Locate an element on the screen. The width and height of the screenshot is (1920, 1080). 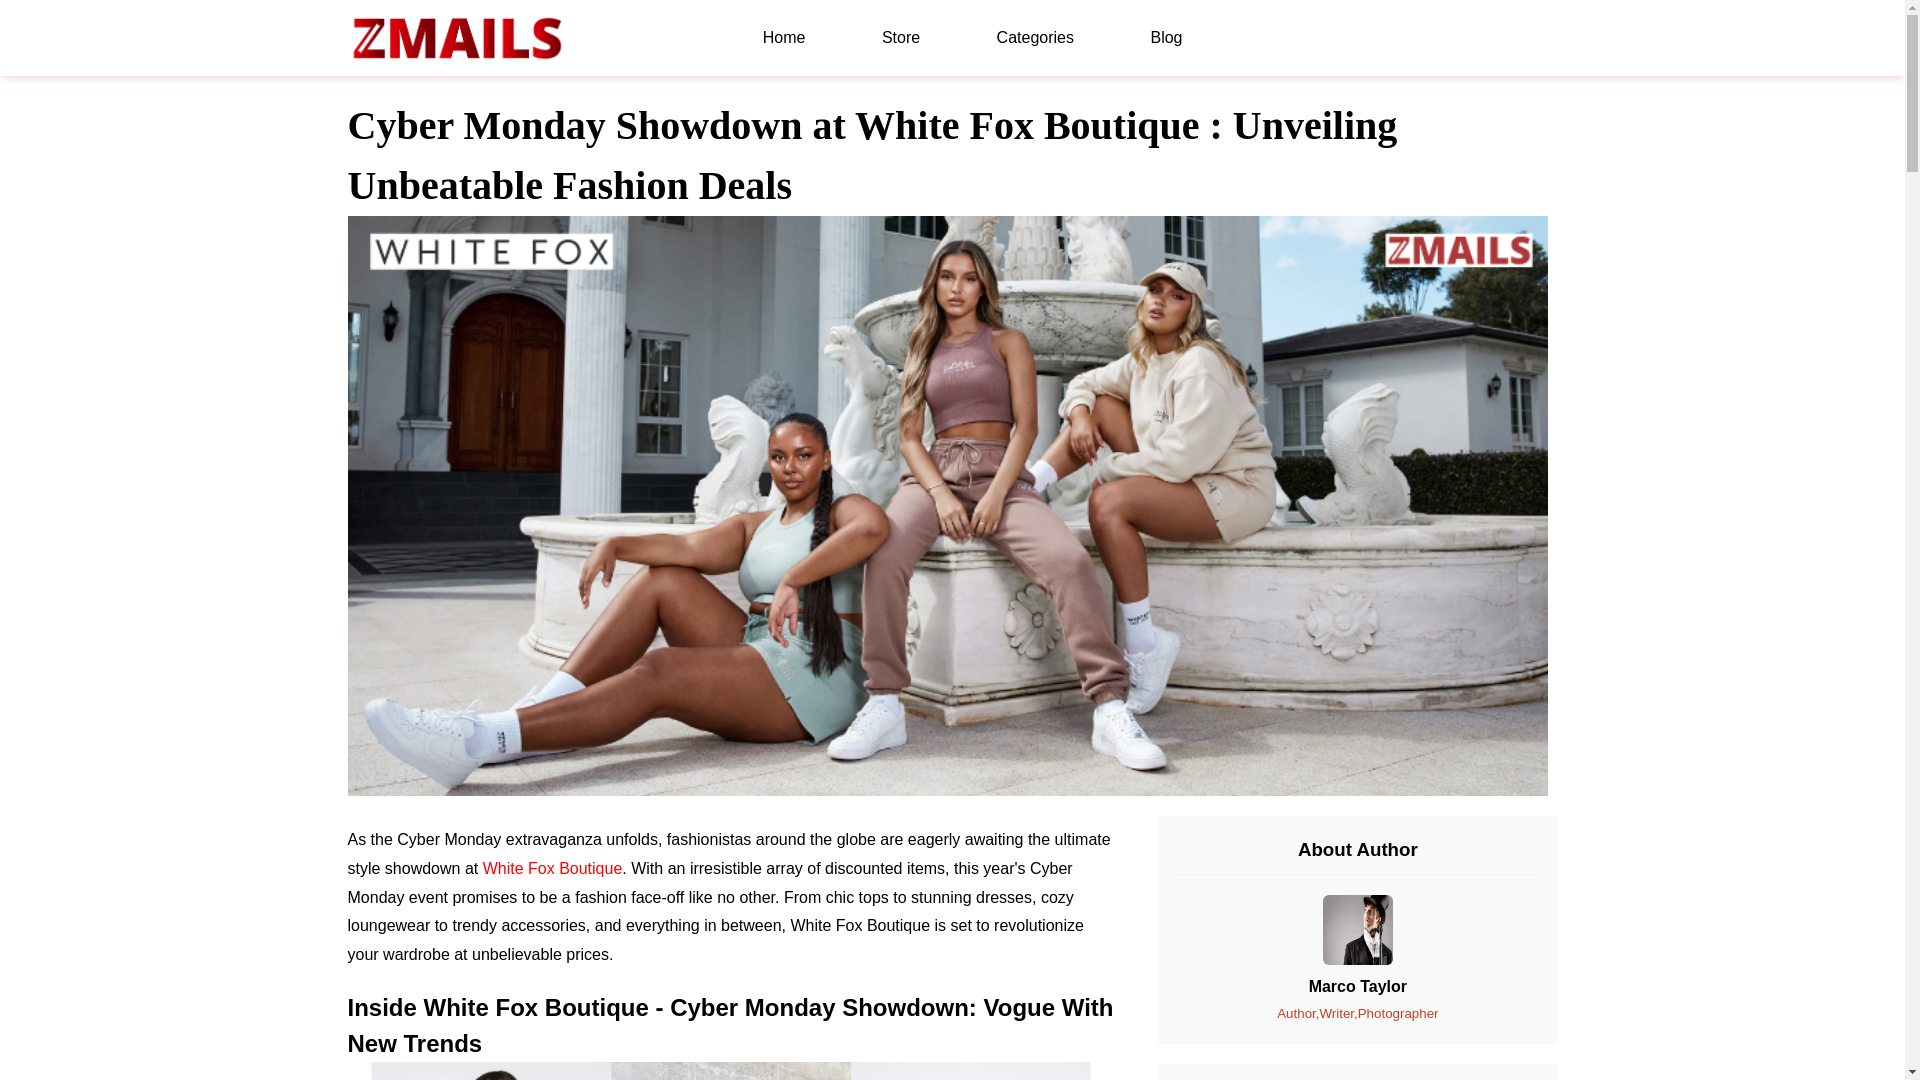
Categories is located at coordinates (1035, 38).